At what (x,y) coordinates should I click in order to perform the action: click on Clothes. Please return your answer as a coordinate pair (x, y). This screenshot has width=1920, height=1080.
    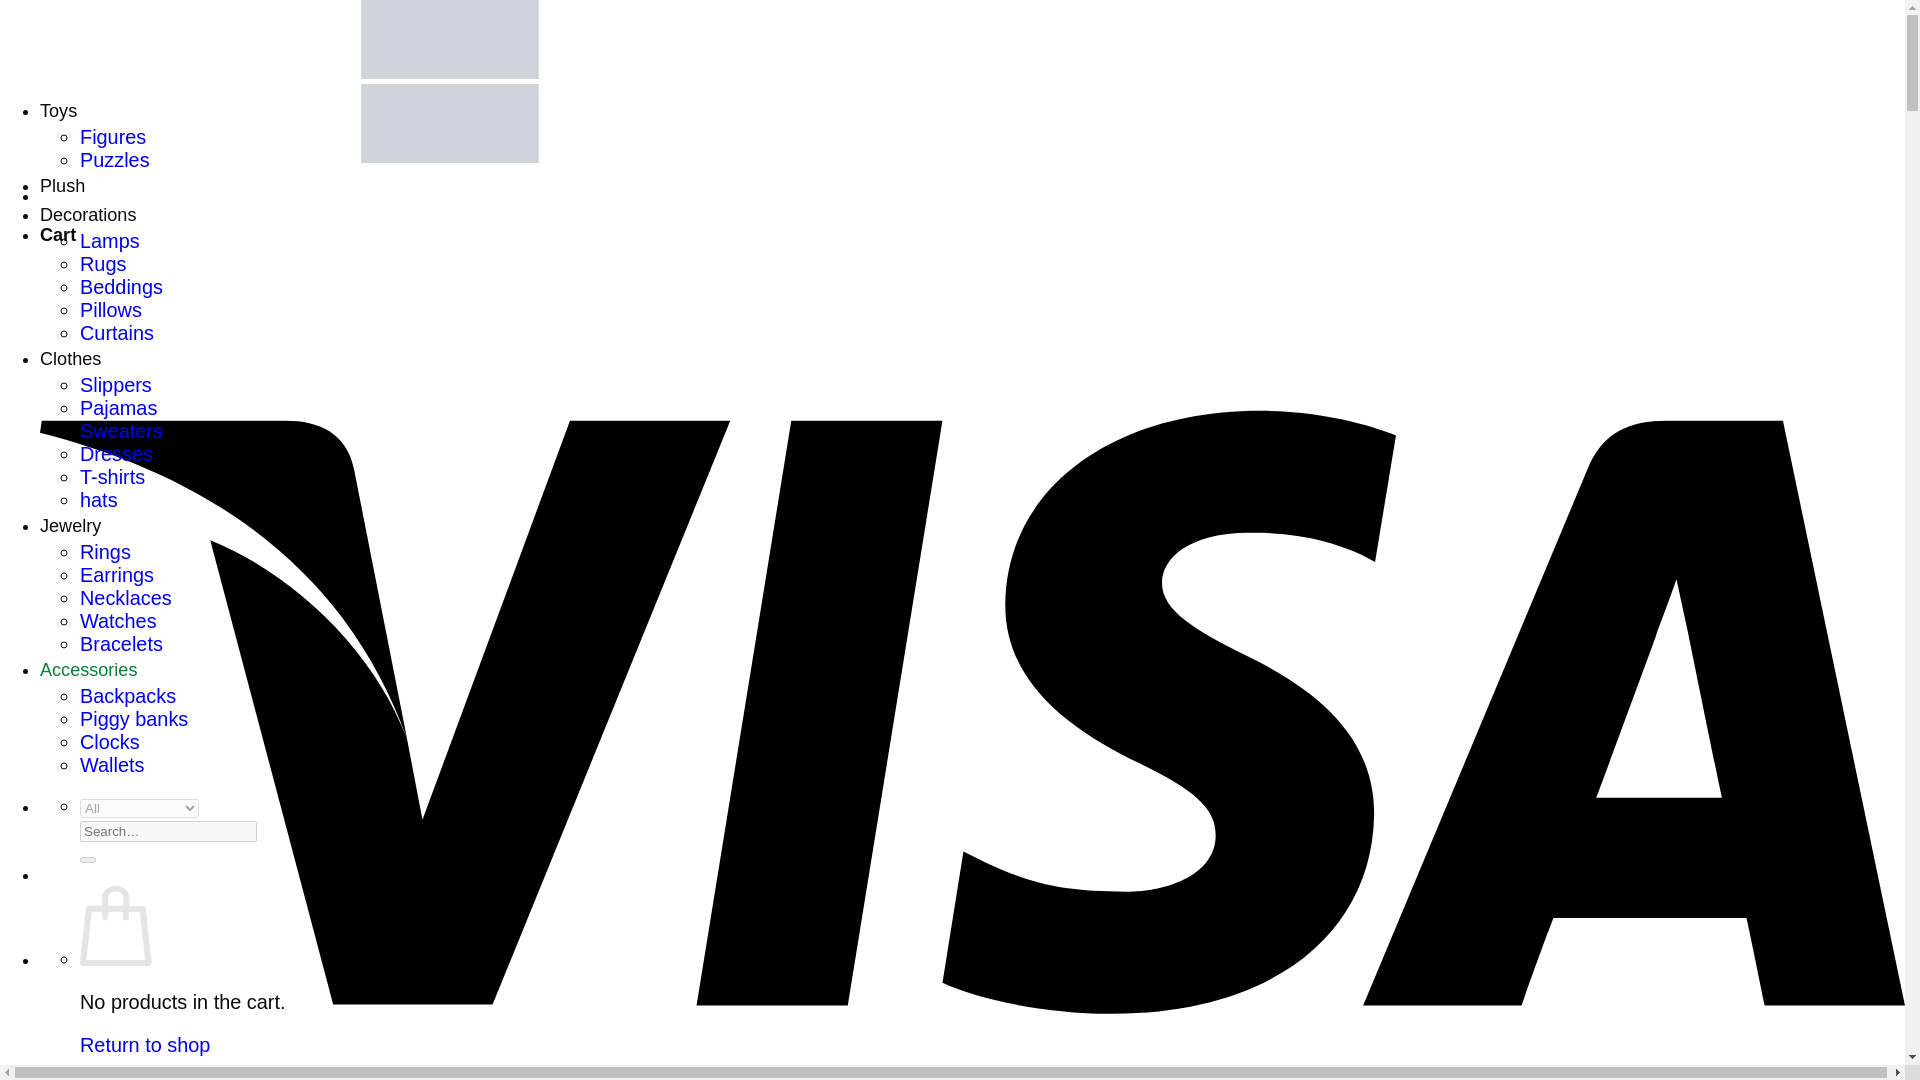
    Looking at the image, I should click on (70, 358).